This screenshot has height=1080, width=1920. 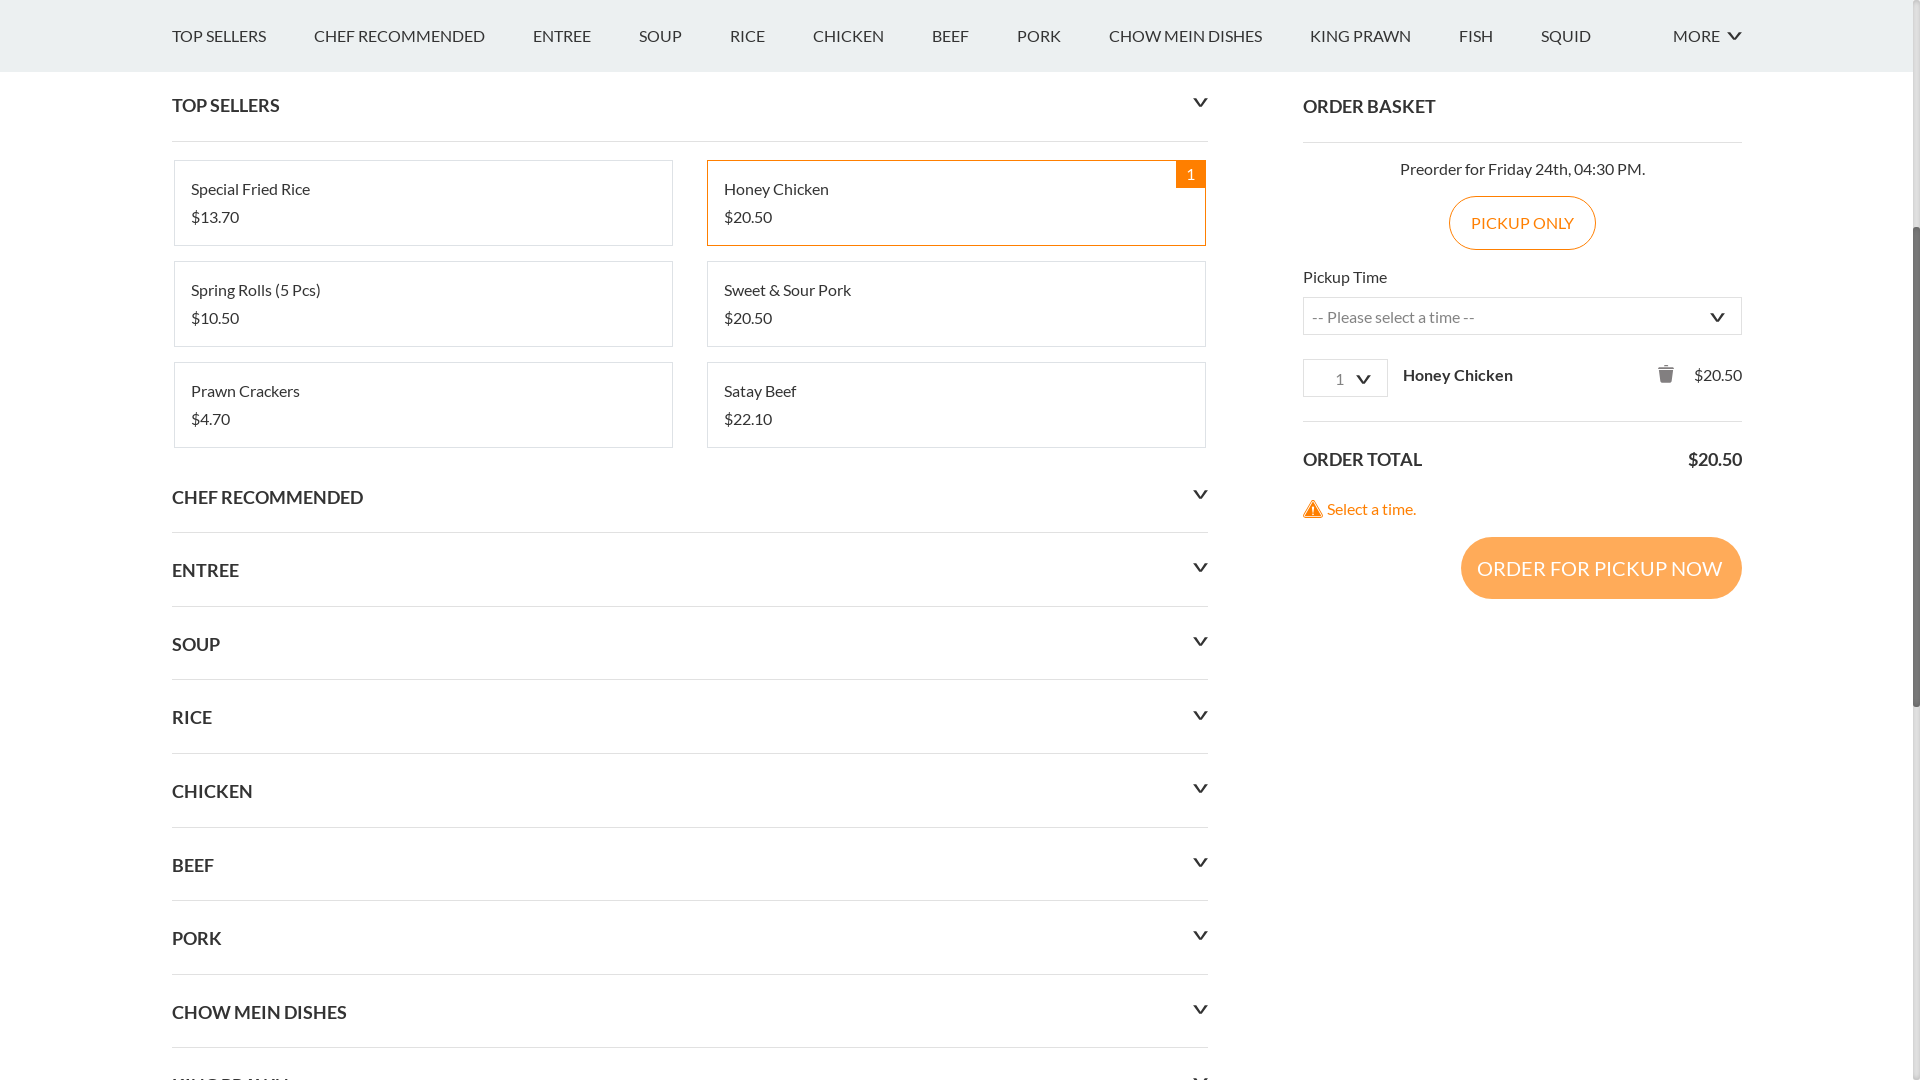 I want to click on SOUP, so click(x=684, y=547).